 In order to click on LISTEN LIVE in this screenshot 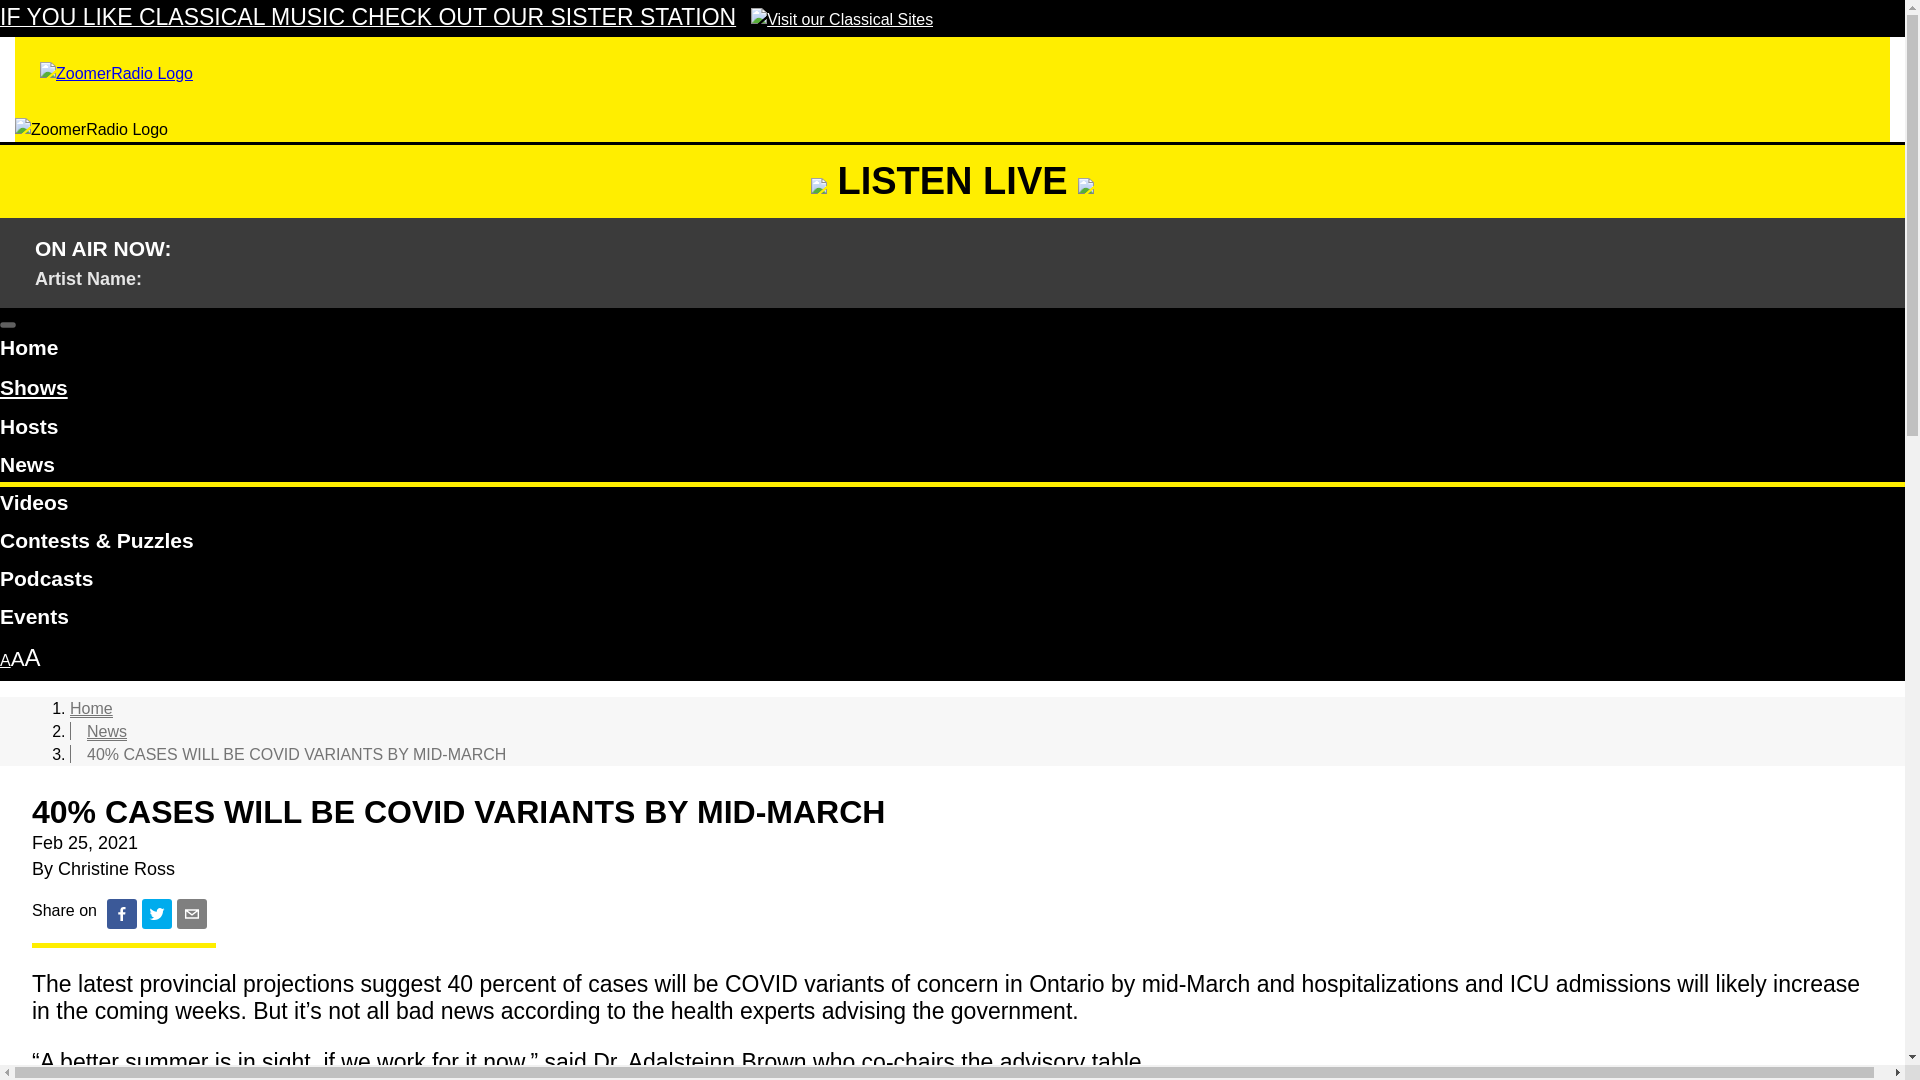, I will do `click(952, 180)`.